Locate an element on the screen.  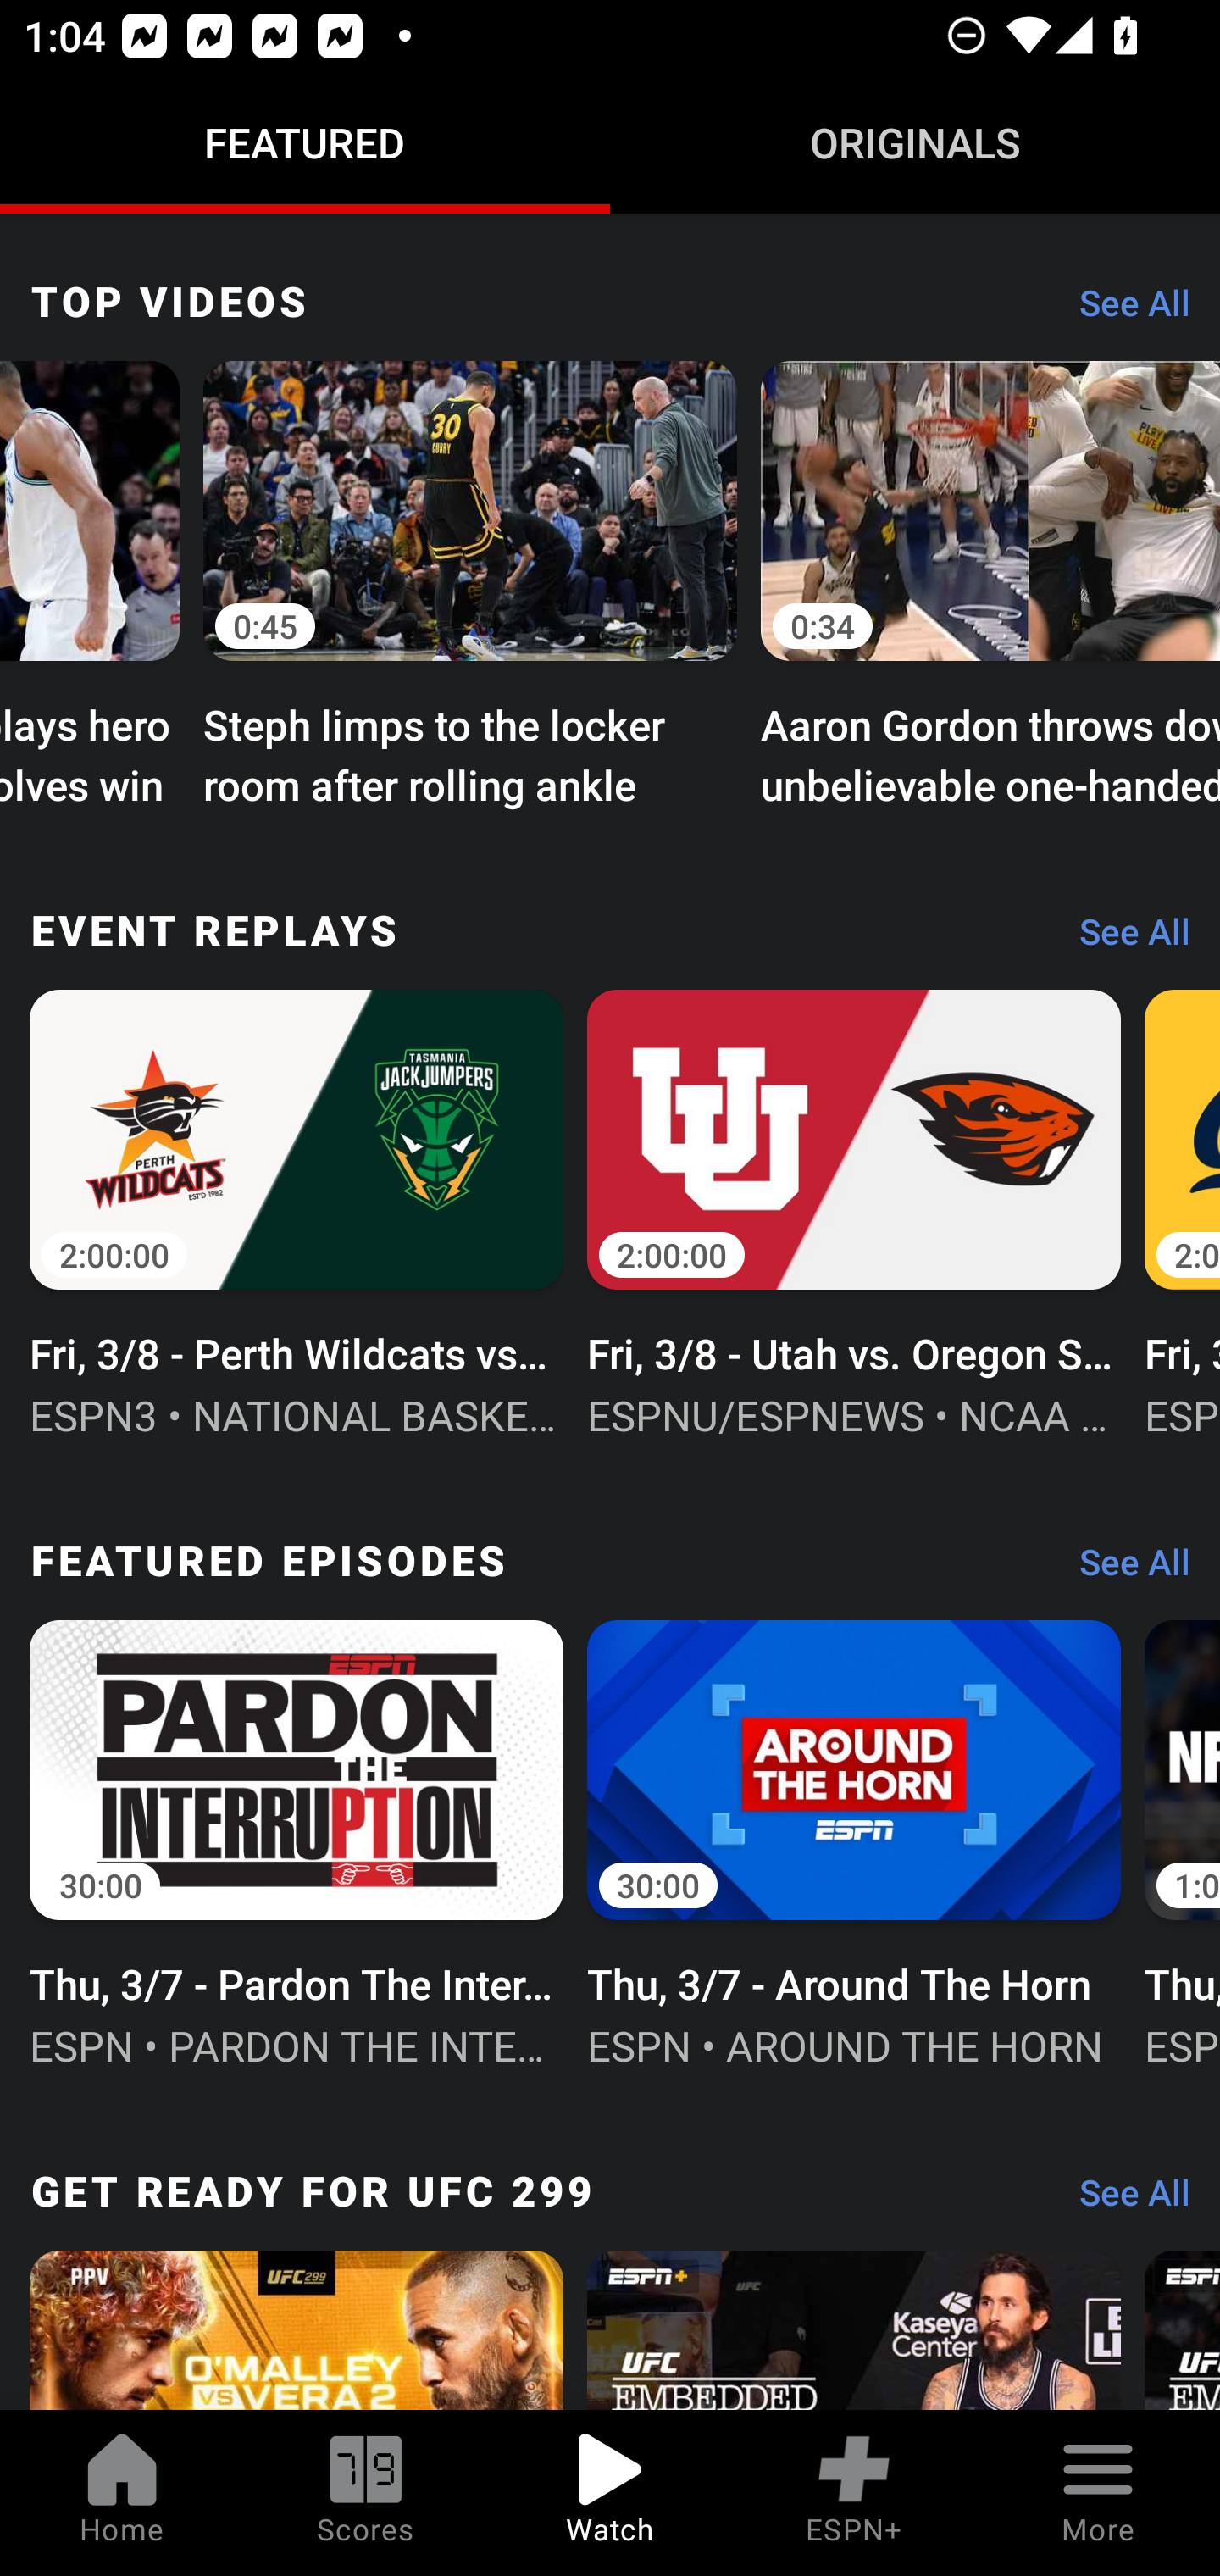
See All is located at coordinates (1123, 312).